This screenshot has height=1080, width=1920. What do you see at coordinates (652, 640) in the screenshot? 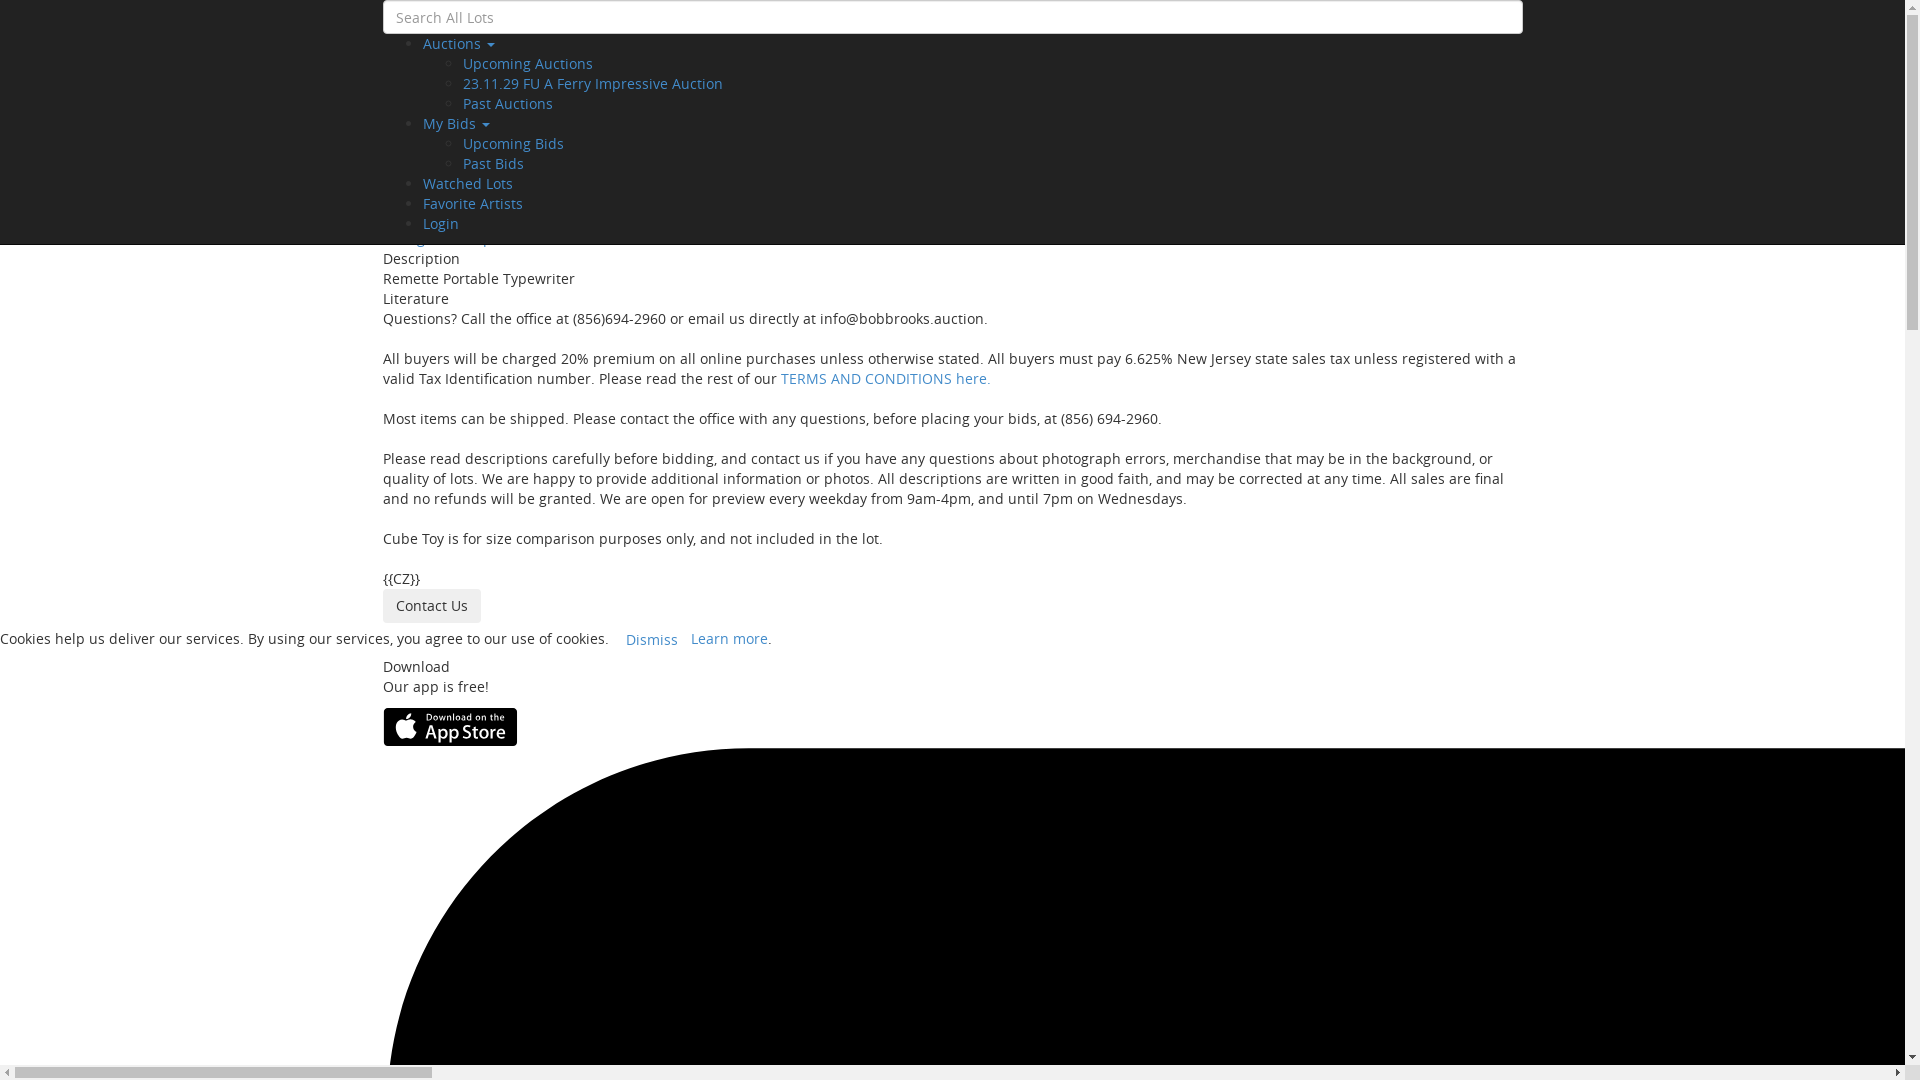
I see `Dismiss` at bounding box center [652, 640].